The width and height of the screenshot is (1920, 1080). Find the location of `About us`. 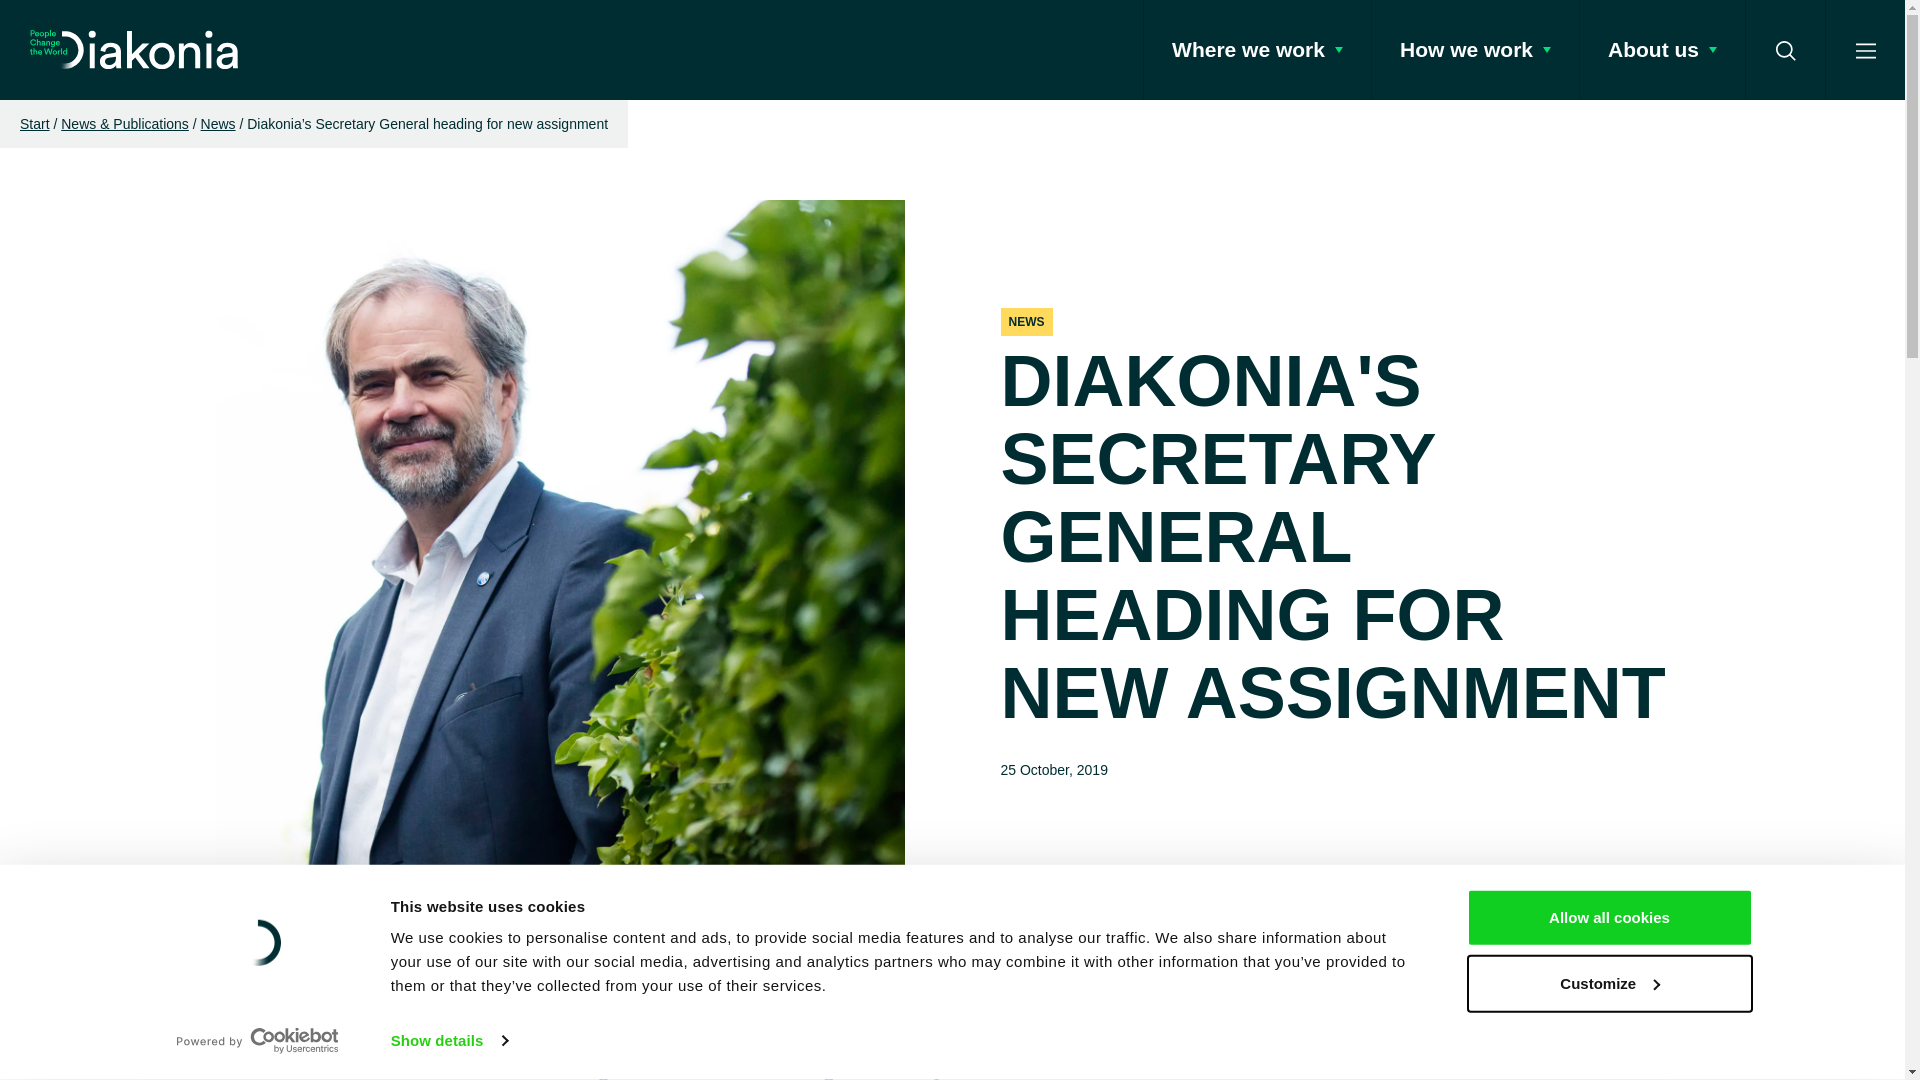

About us is located at coordinates (1662, 50).